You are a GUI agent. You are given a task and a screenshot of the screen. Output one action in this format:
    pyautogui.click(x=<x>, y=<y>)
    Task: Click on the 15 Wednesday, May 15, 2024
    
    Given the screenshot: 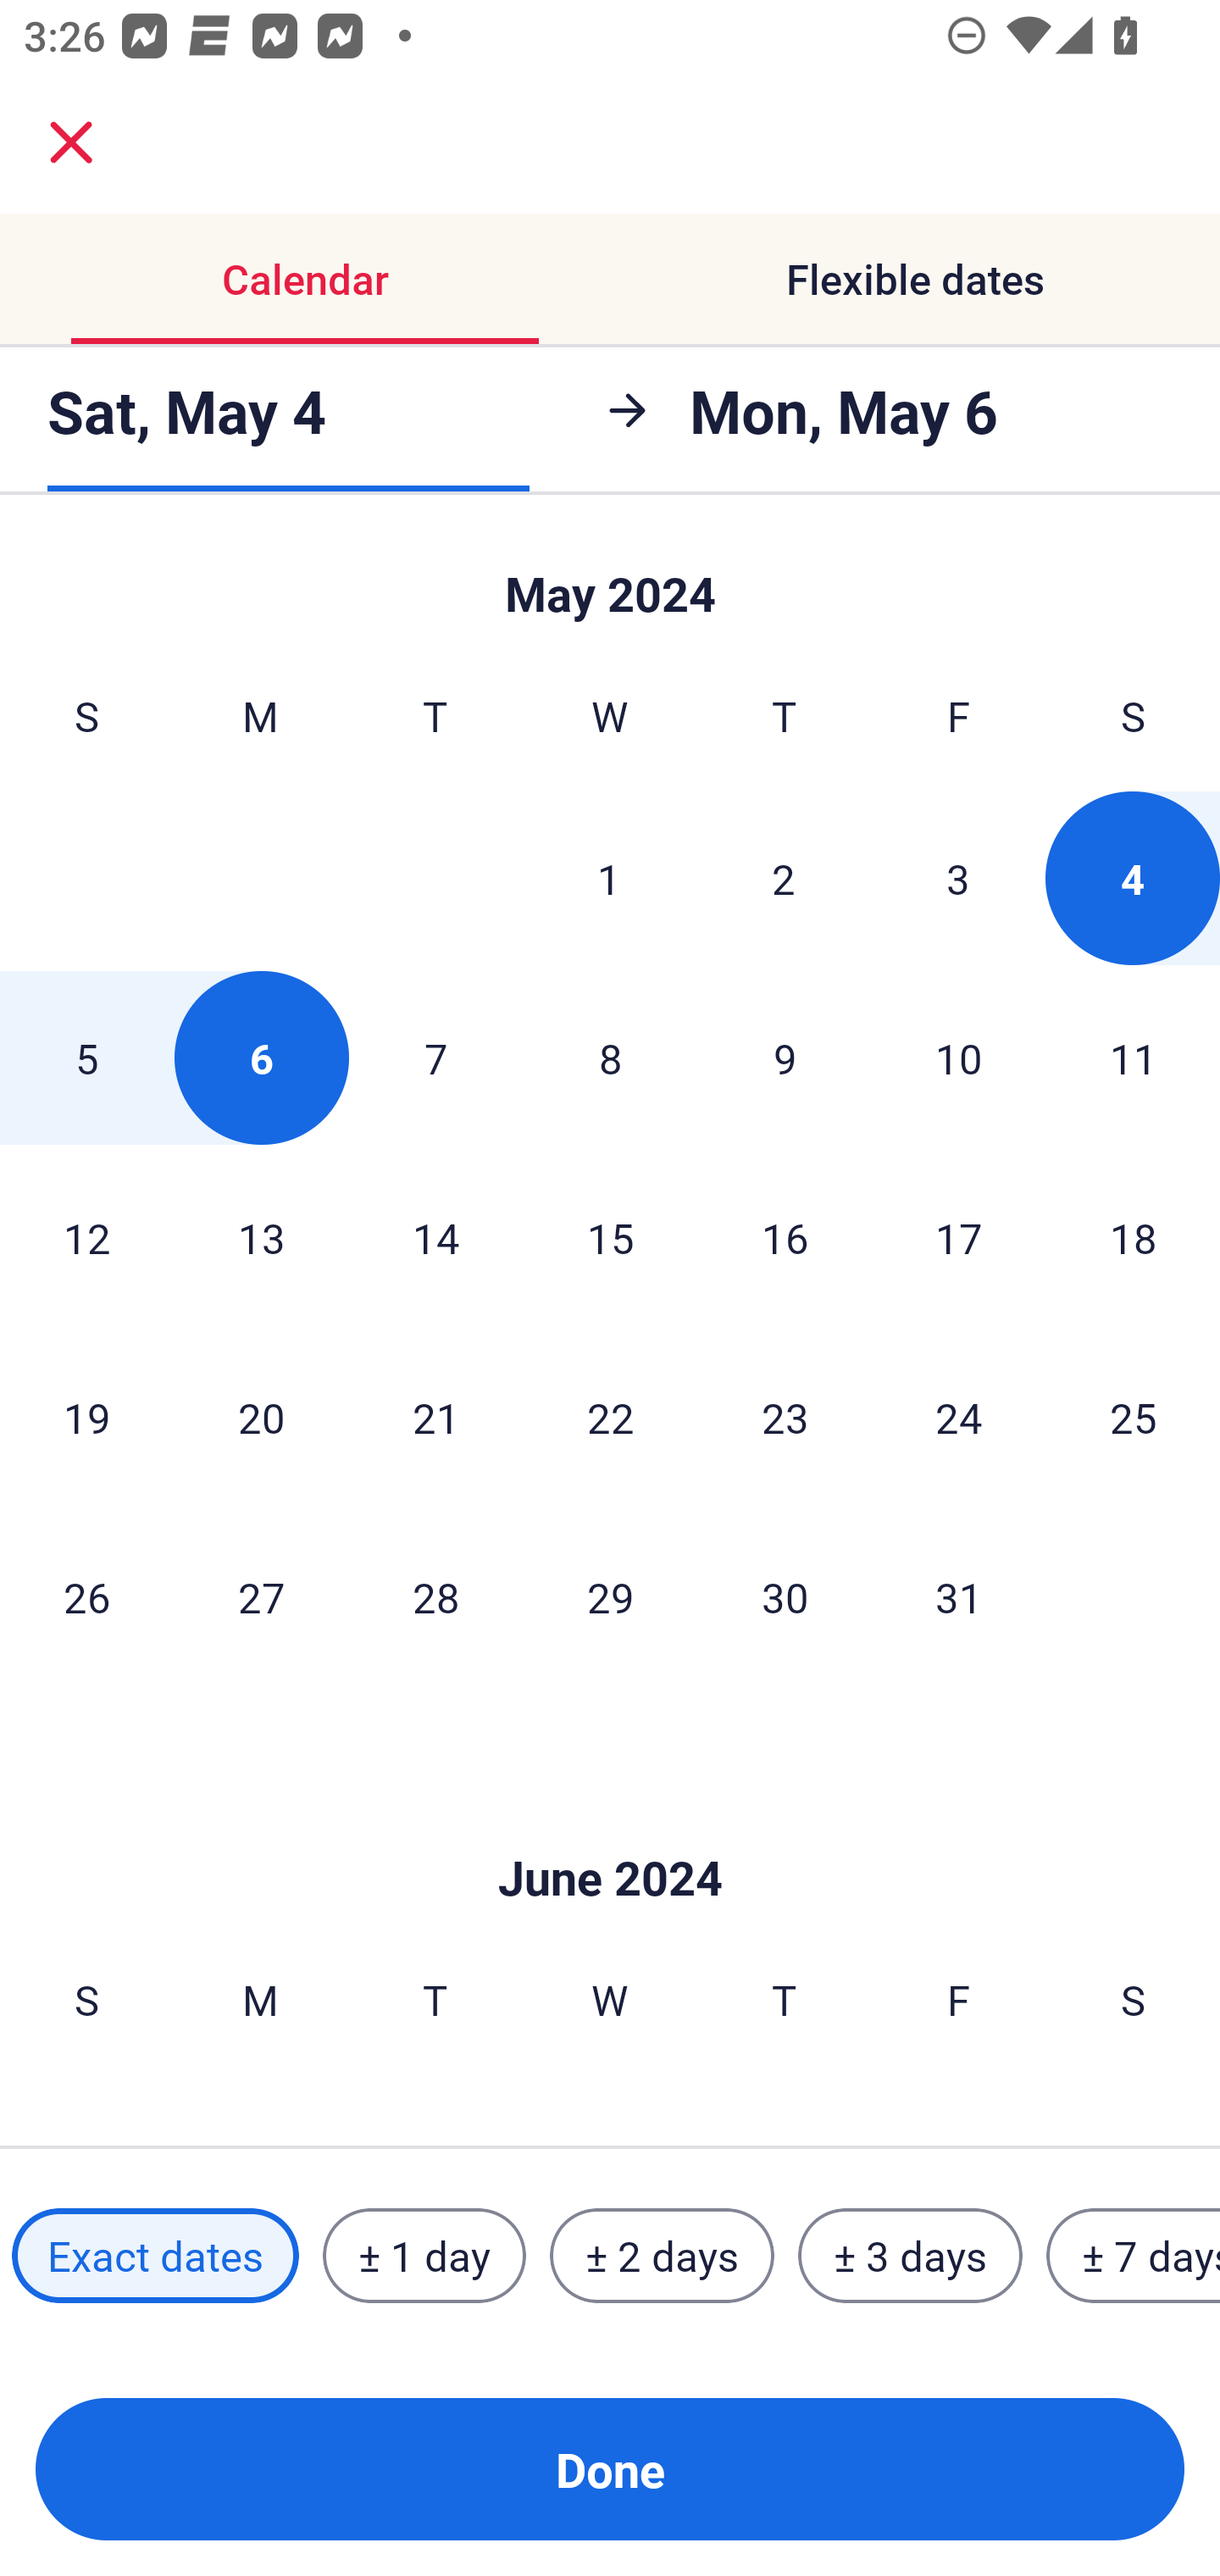 What is the action you would take?
    pyautogui.click(x=610, y=1237)
    